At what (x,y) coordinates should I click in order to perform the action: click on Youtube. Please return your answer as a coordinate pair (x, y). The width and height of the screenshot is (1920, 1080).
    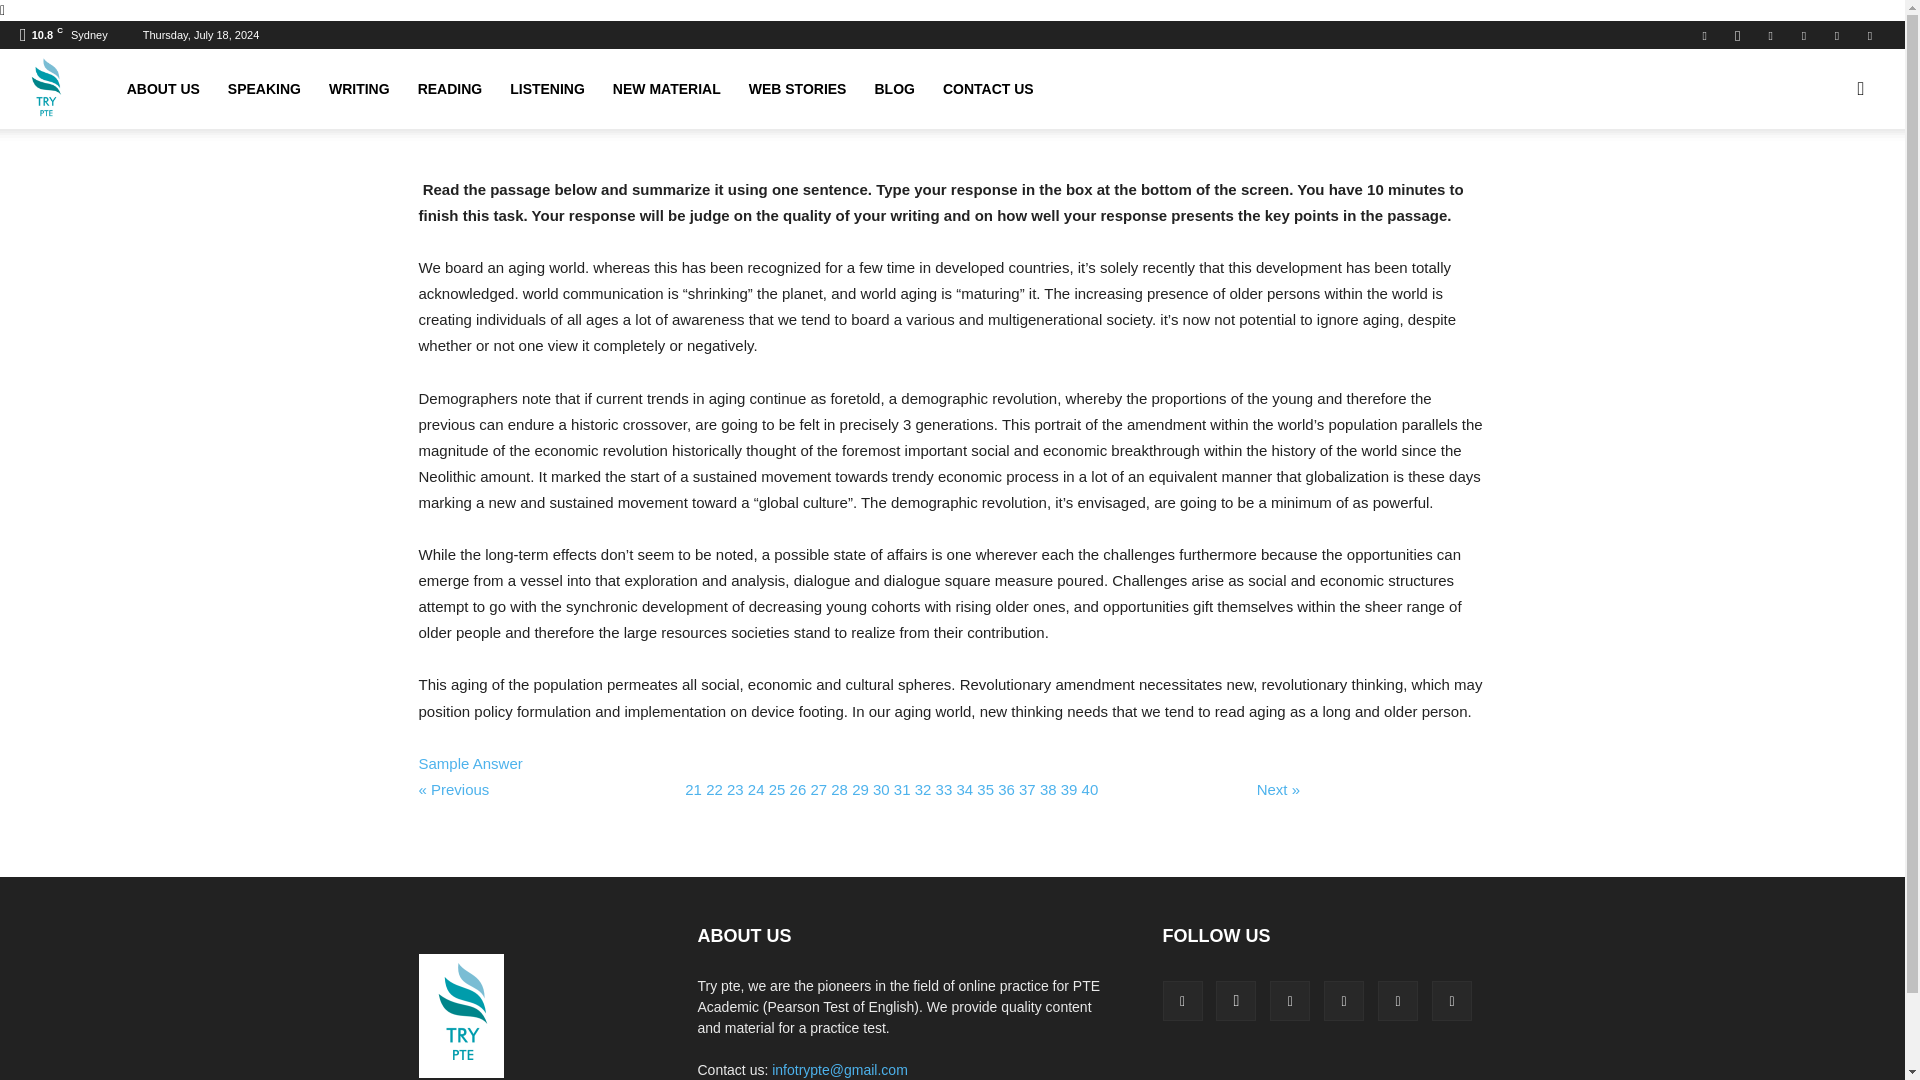
    Looking at the image, I should click on (1870, 34).